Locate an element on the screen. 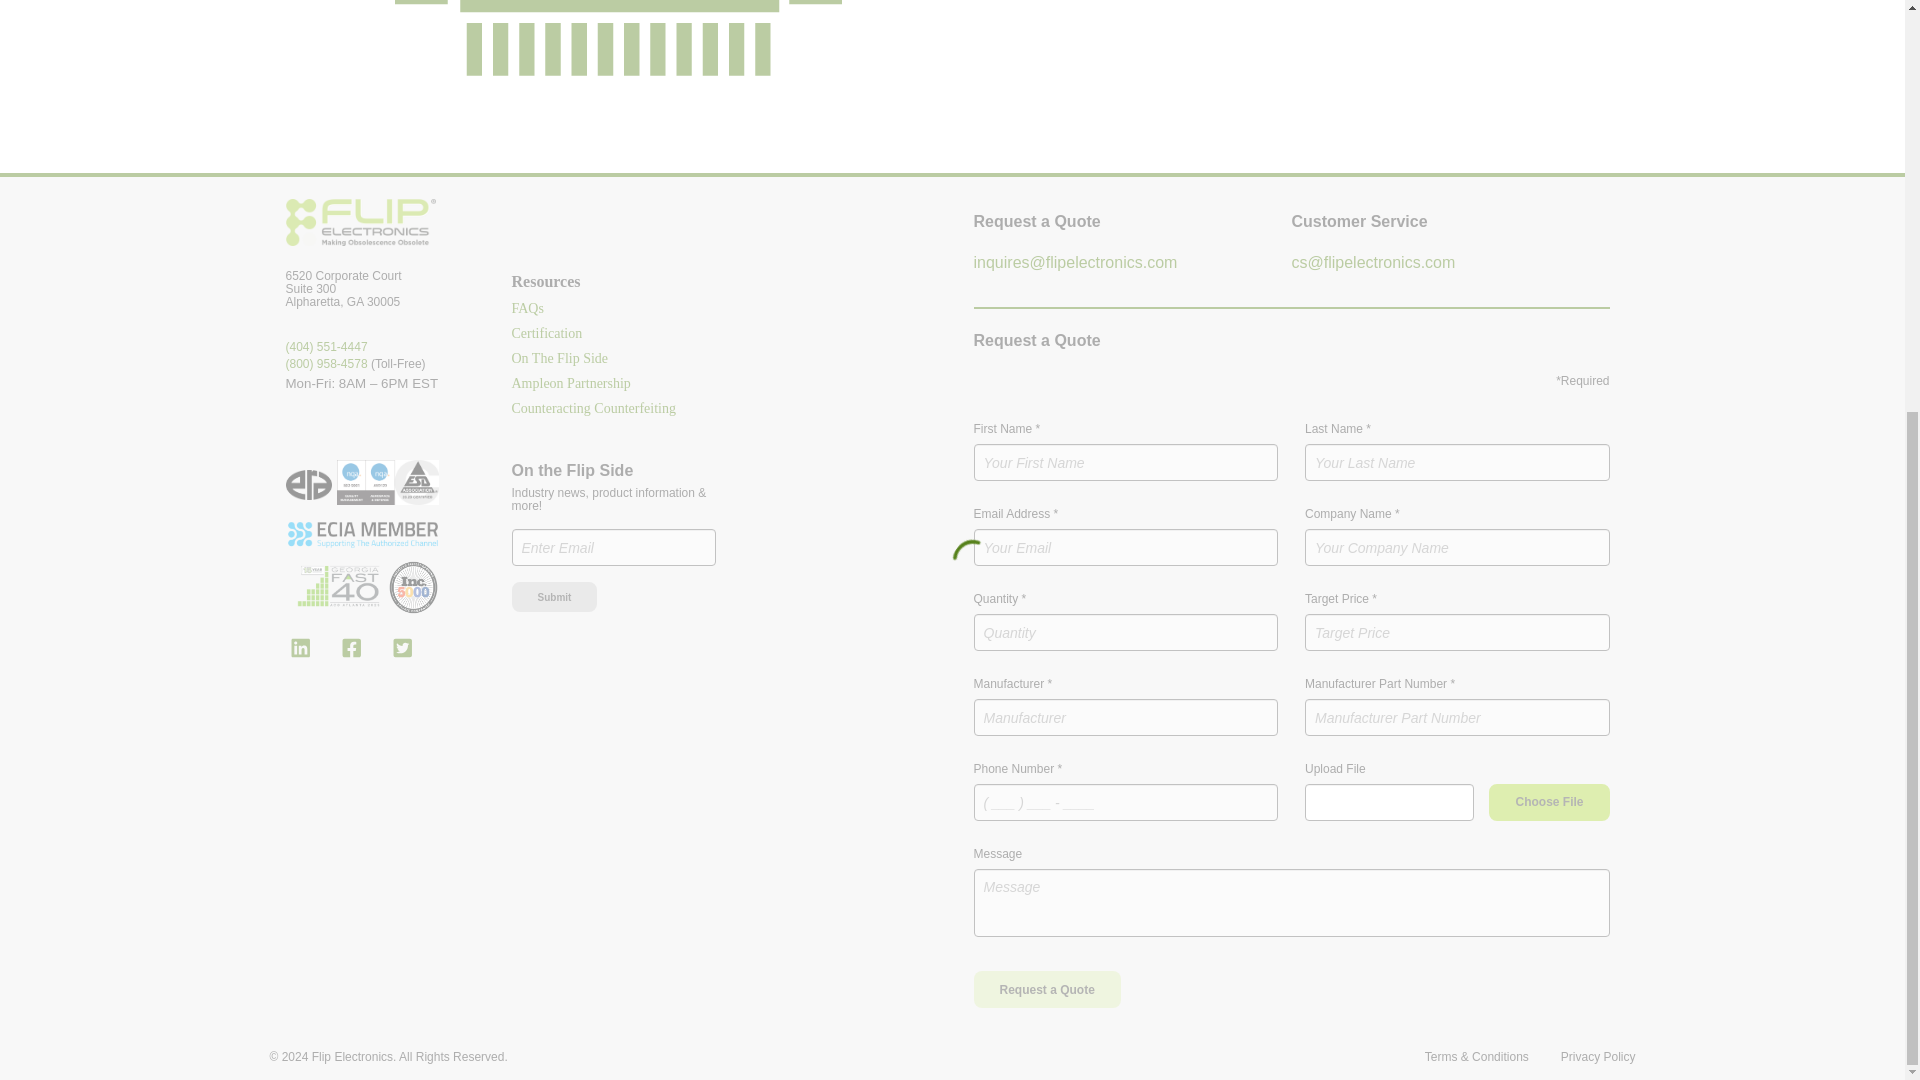  FAQs is located at coordinates (528, 308).